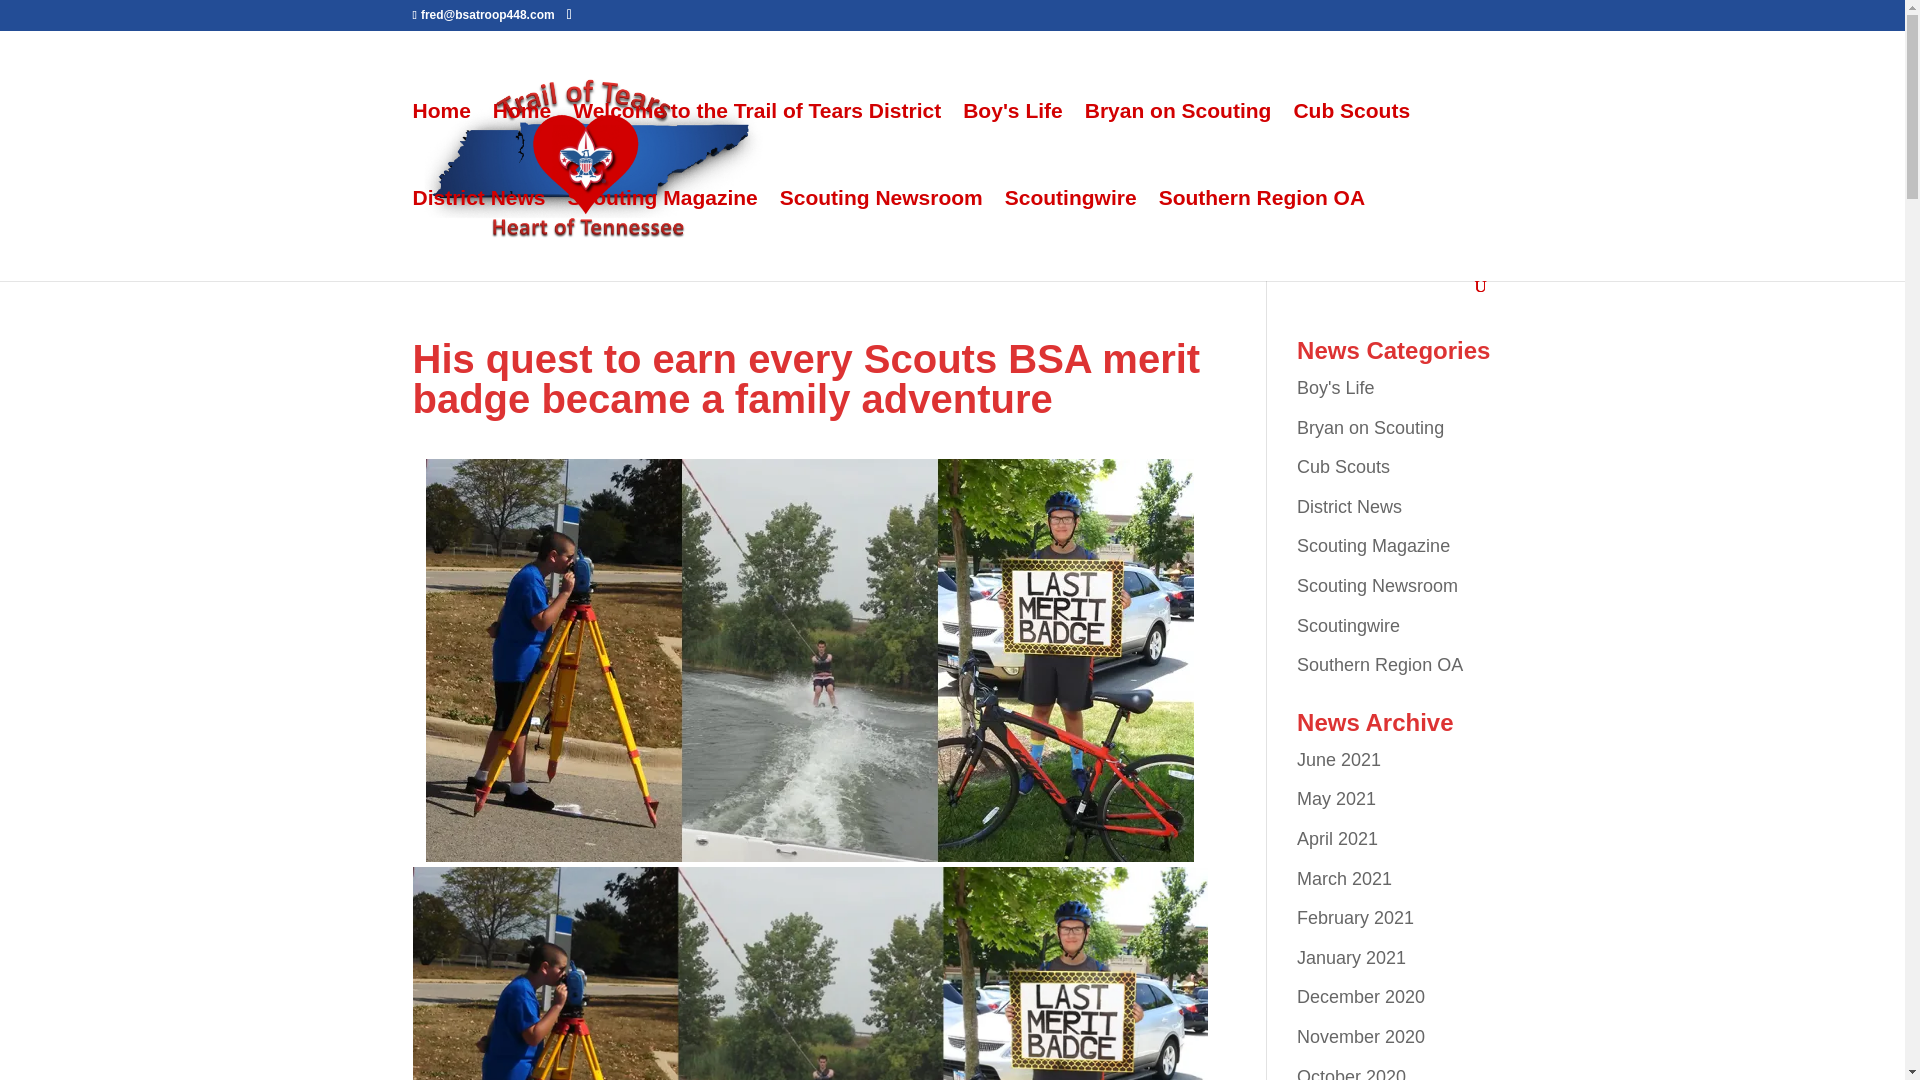 This screenshot has height=1080, width=1920. I want to click on Boy's Life, so click(1336, 388).